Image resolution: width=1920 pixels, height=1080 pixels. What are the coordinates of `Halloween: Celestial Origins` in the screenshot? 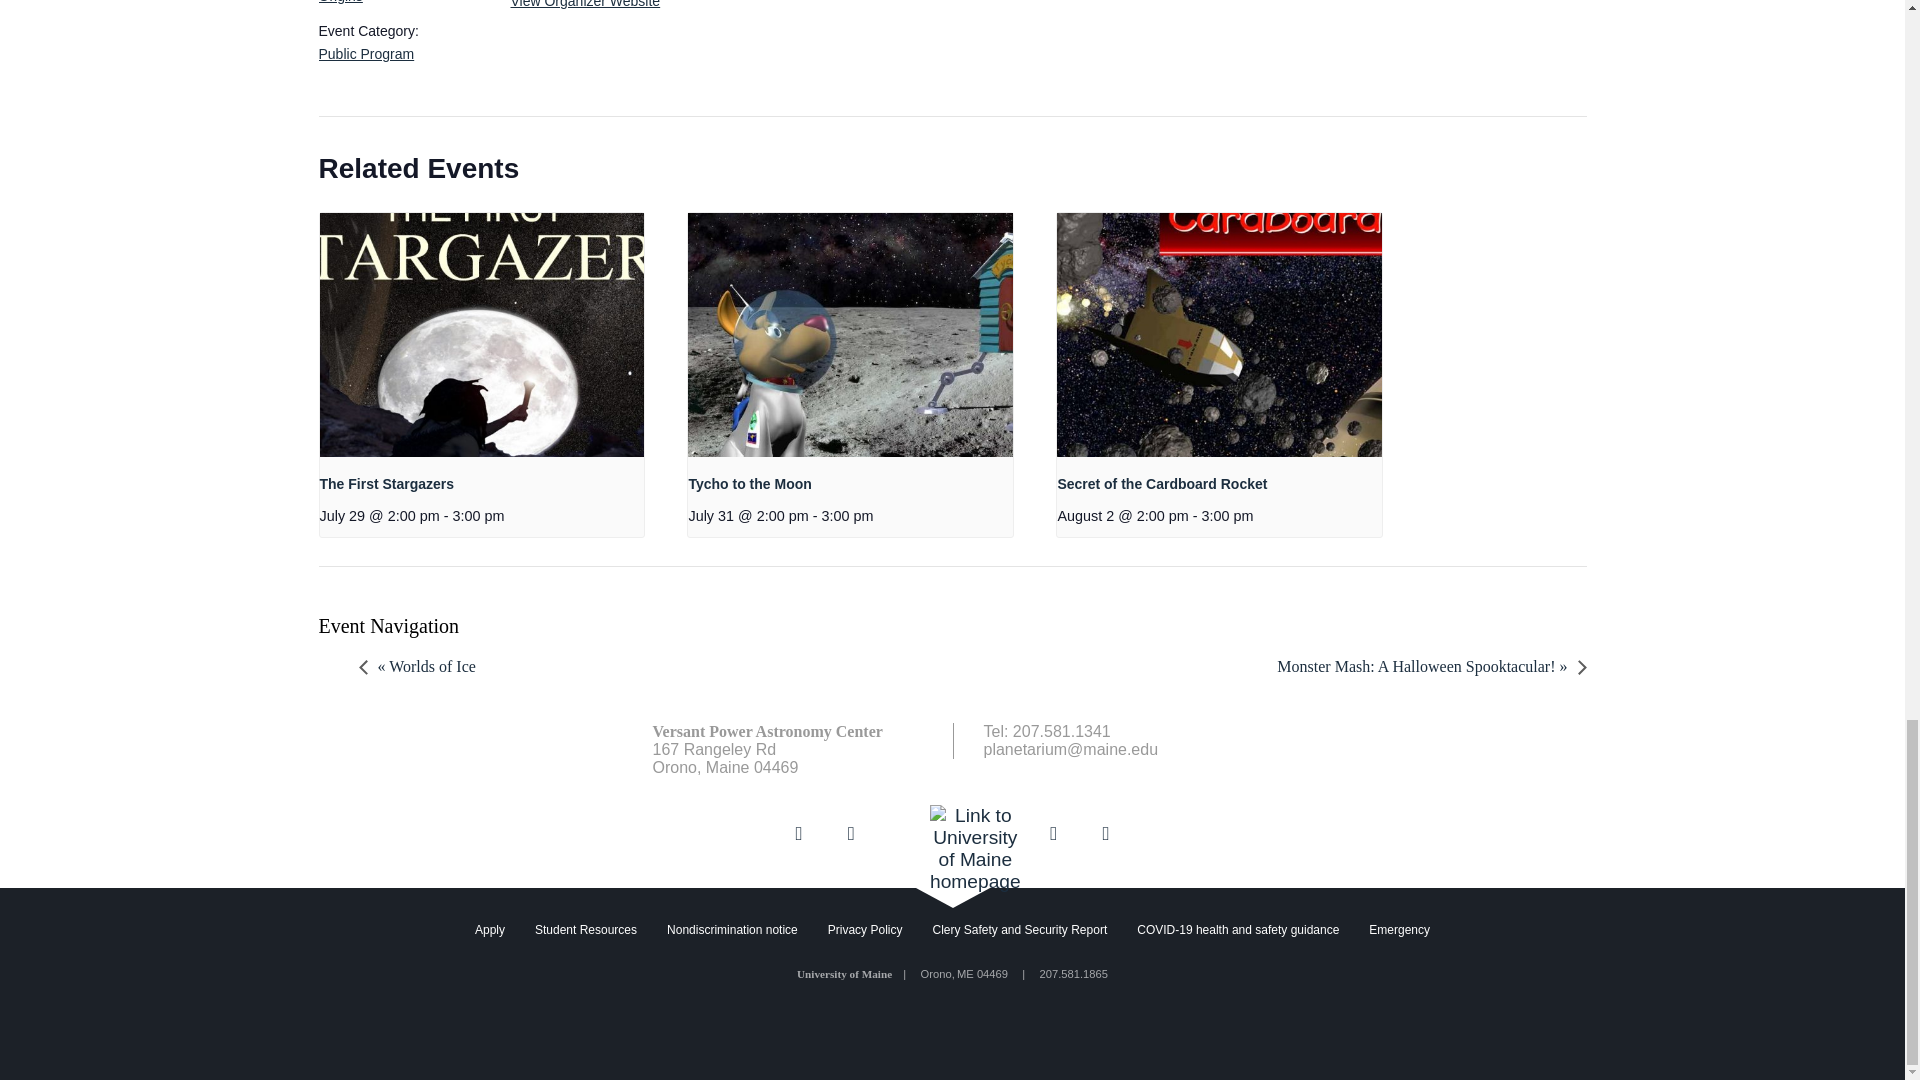 It's located at (382, 2).